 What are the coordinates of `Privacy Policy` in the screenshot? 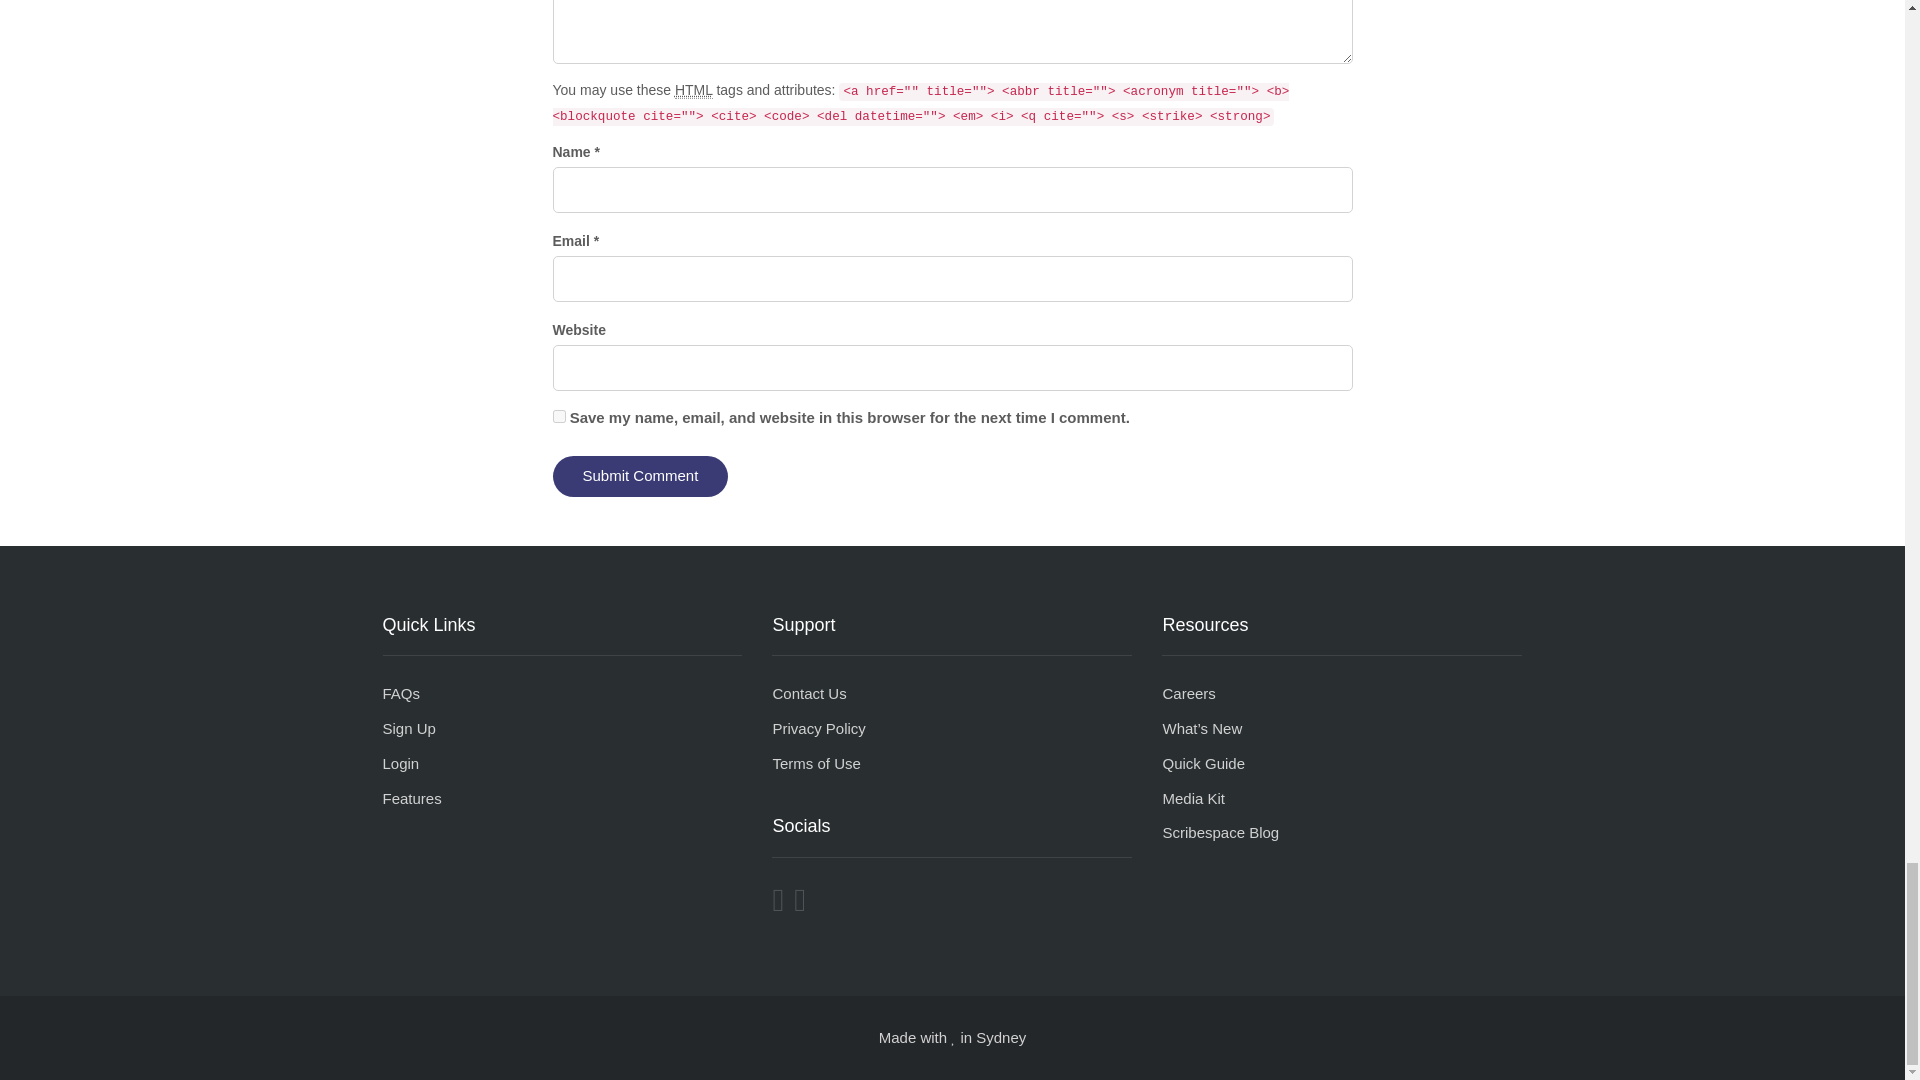 It's located at (818, 728).